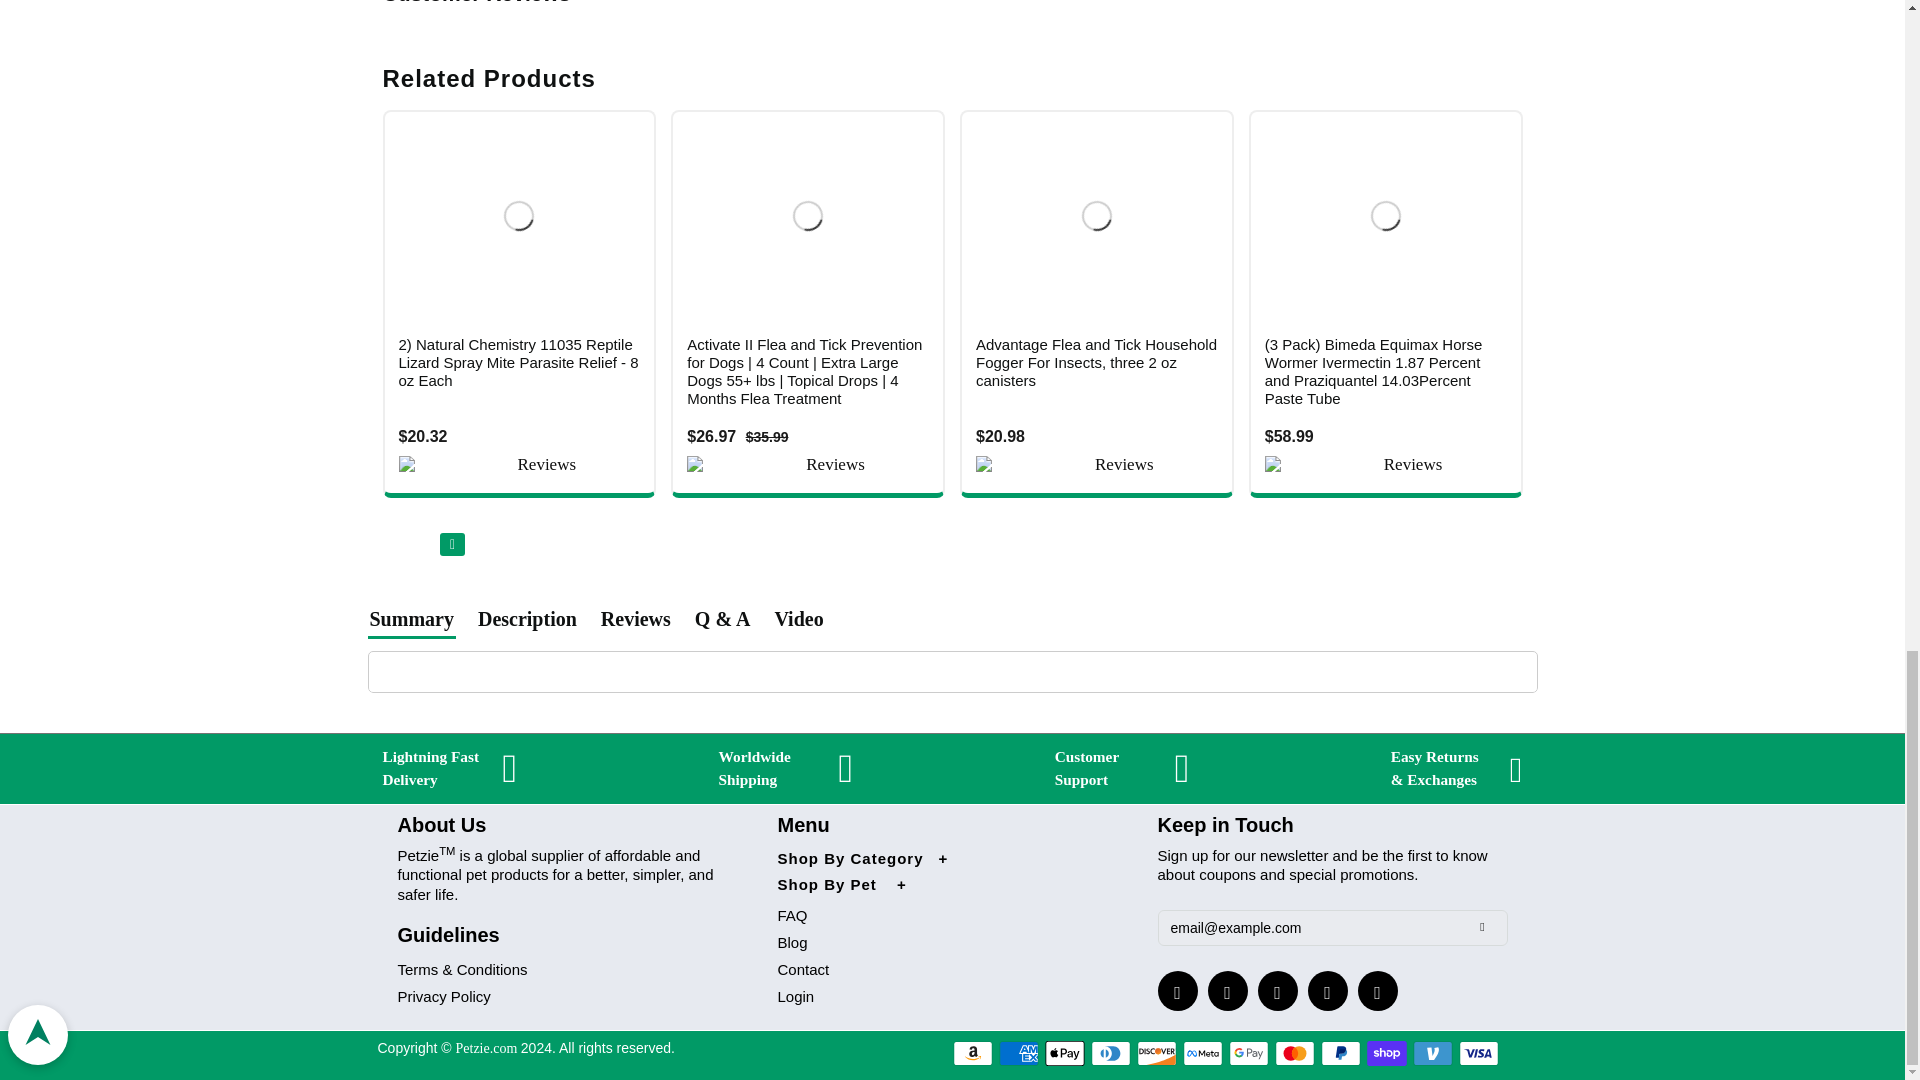 This screenshot has height=1080, width=1920. I want to click on Amazon, so click(972, 1053).